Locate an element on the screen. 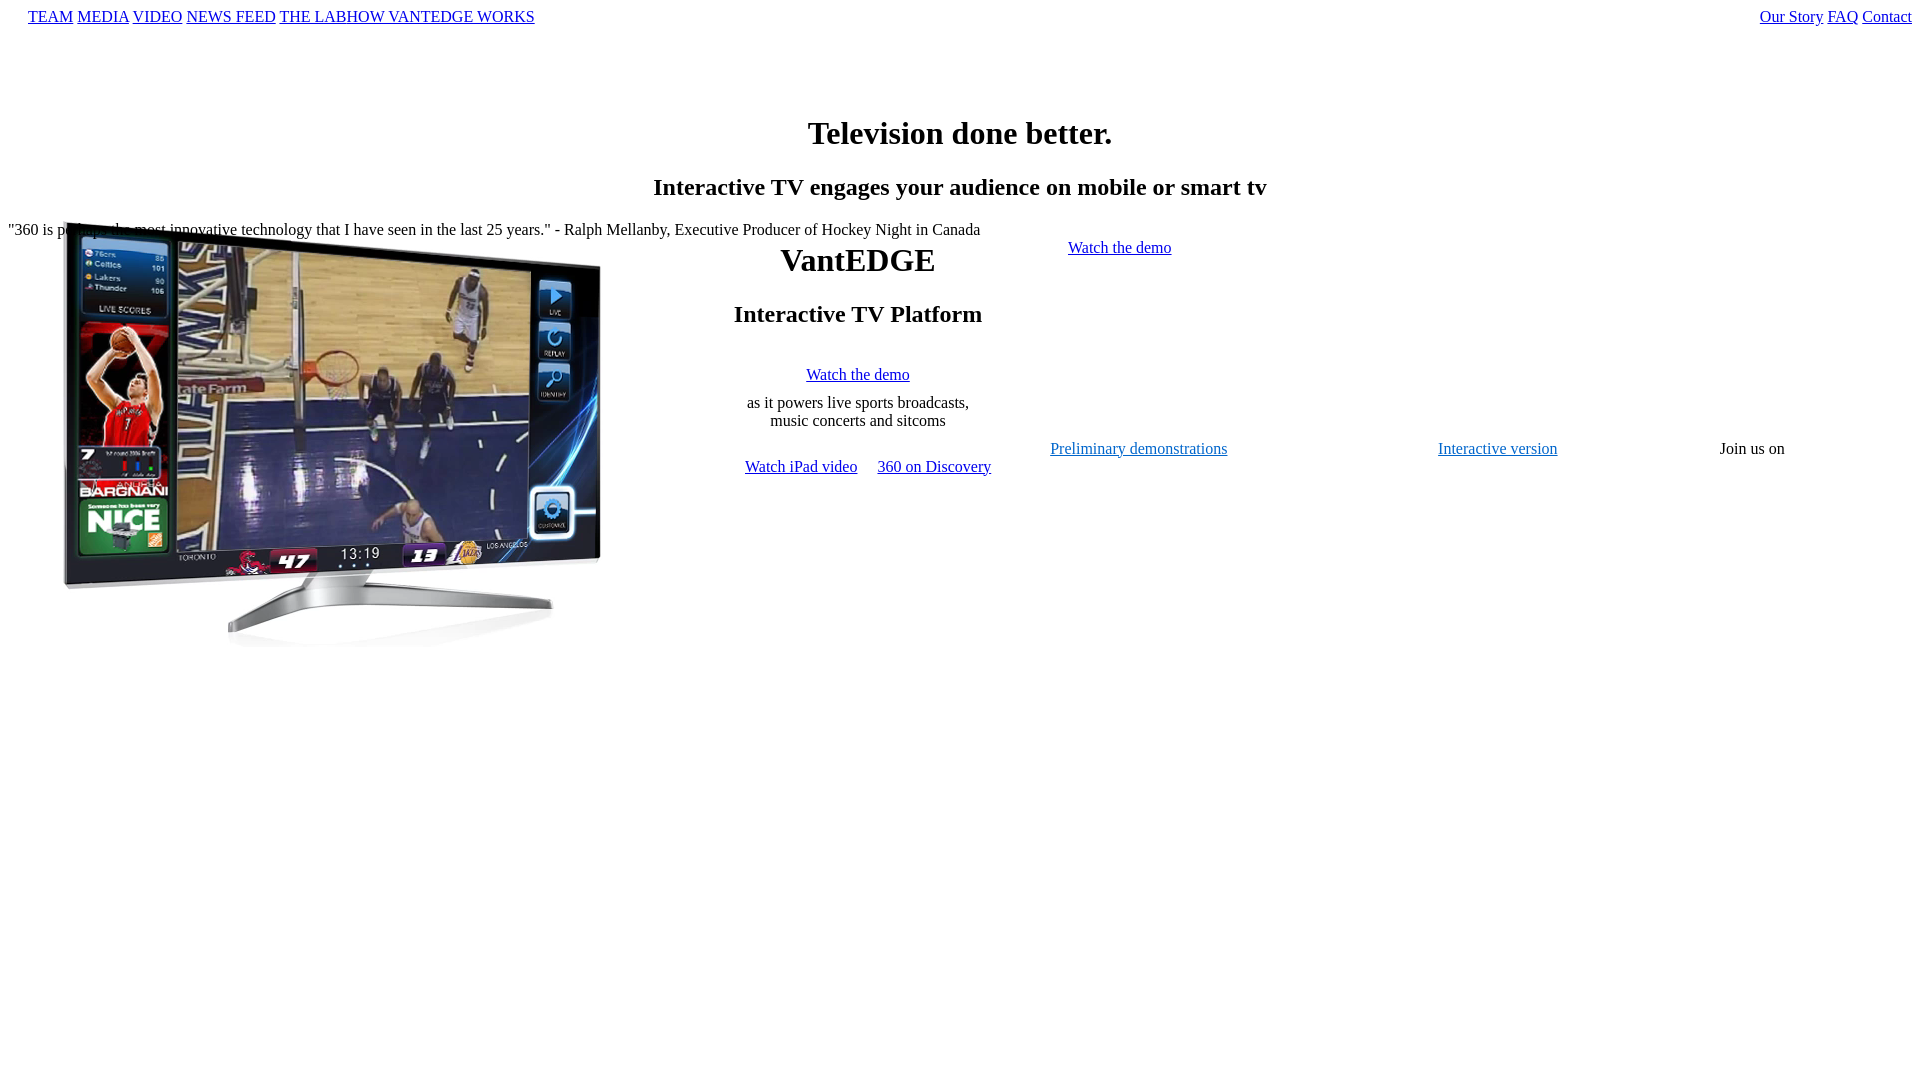 Image resolution: width=1920 pixels, height=1080 pixels. Interactive version is located at coordinates (1498, 448).